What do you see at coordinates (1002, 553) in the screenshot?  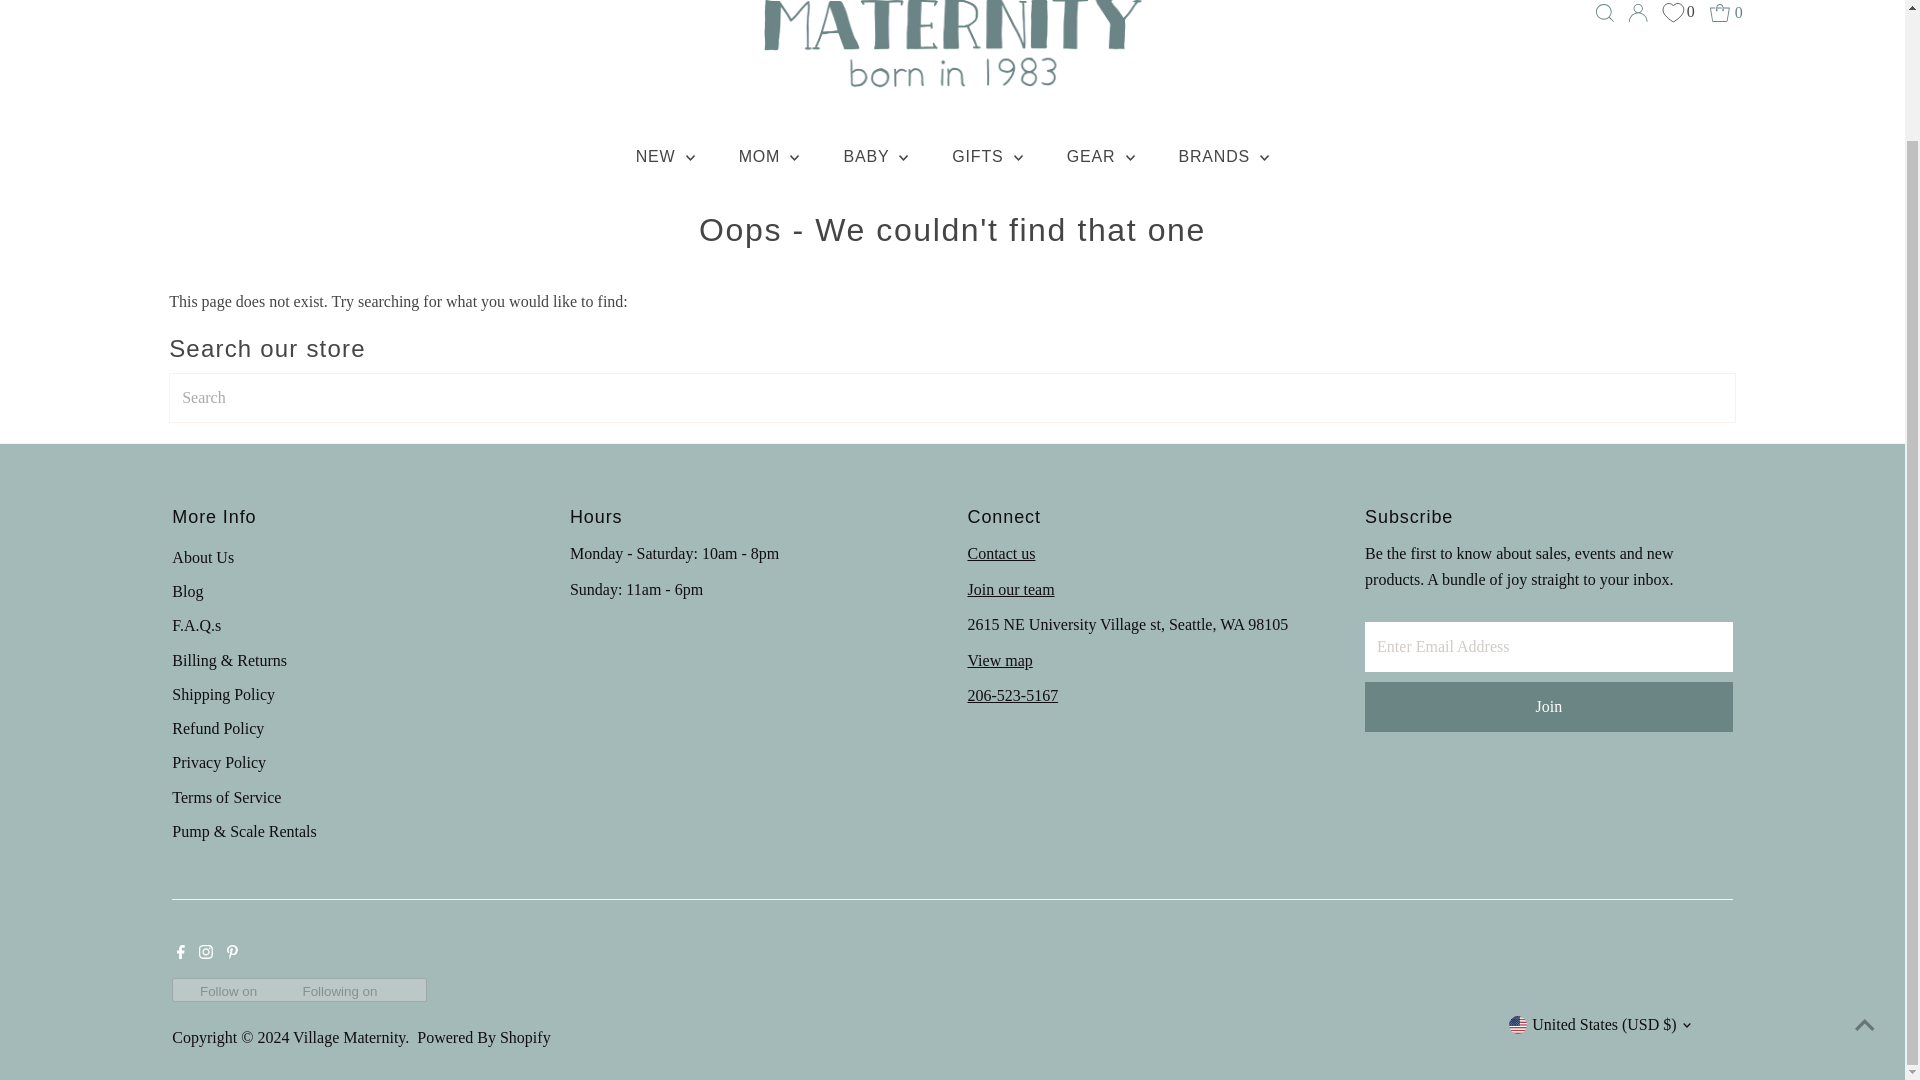 I see `Contact` at bounding box center [1002, 553].